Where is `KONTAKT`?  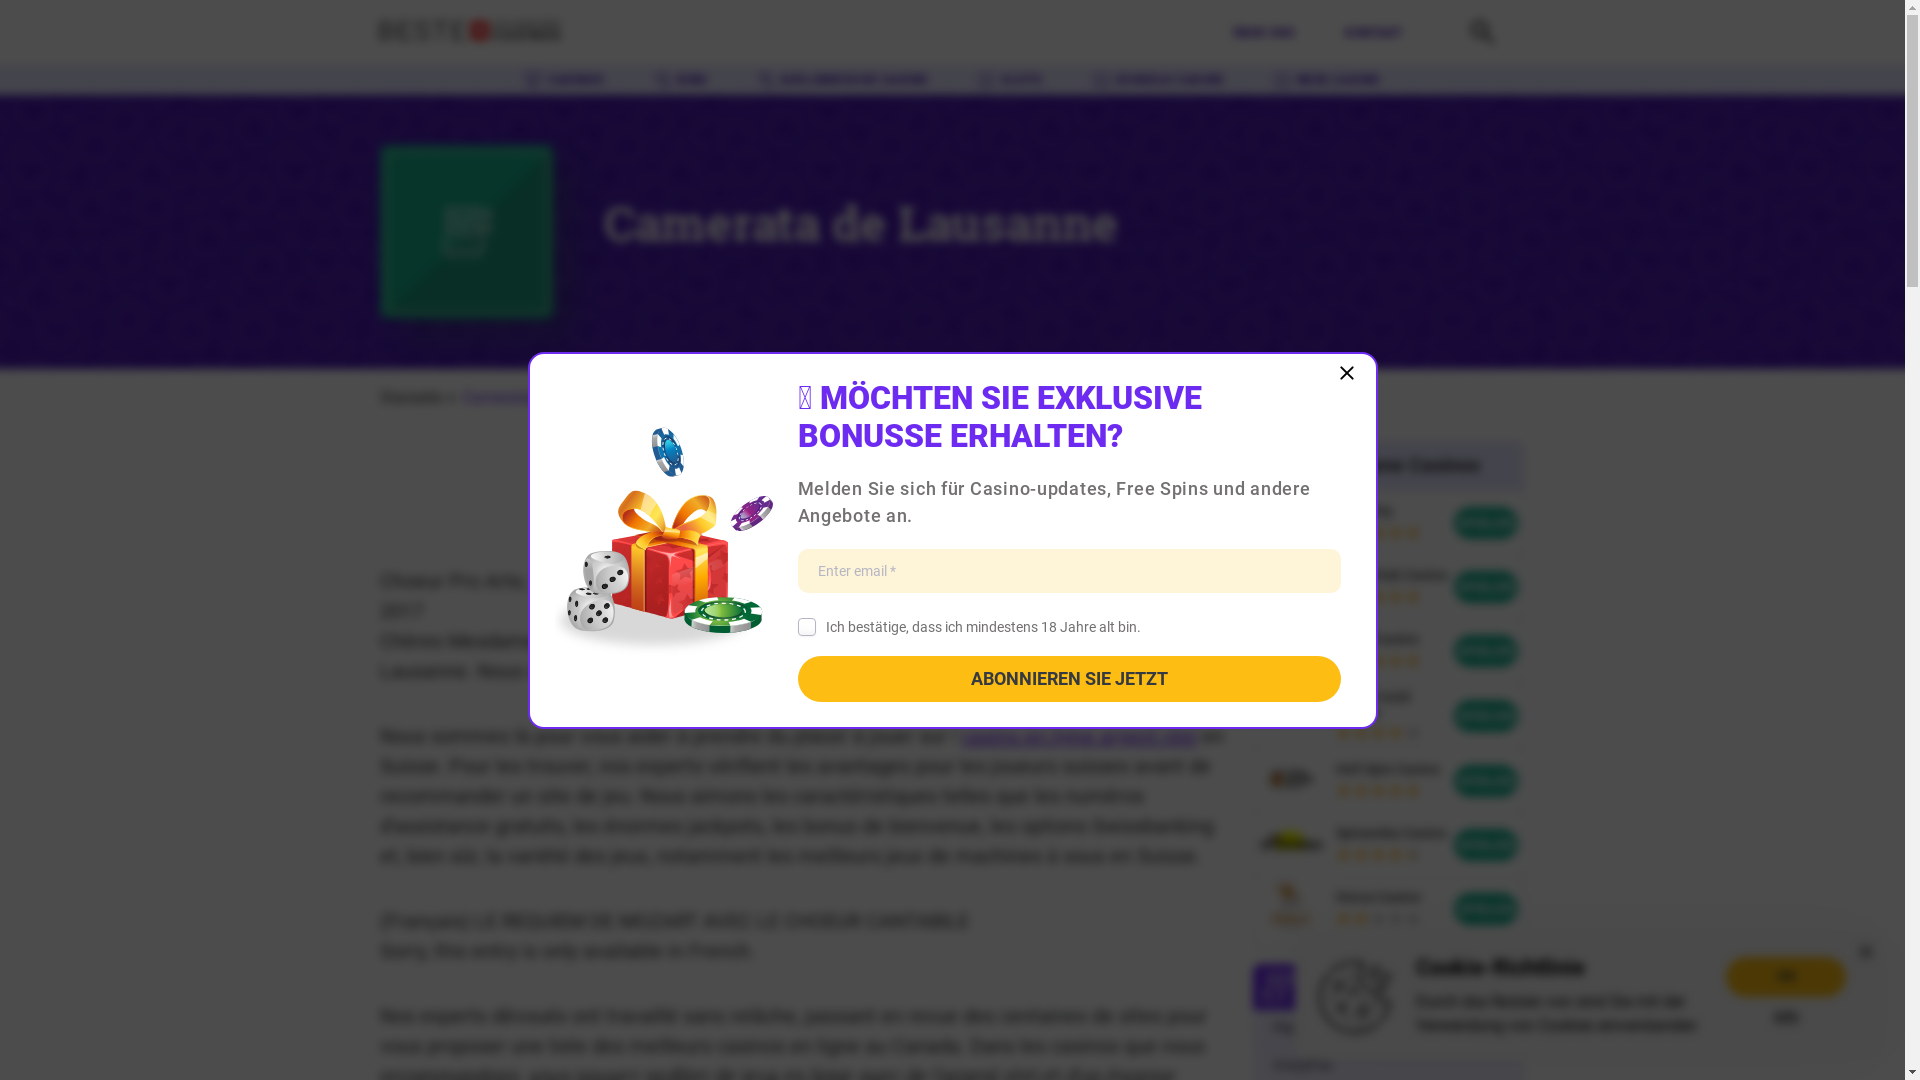 KONTAKT is located at coordinates (1374, 33).